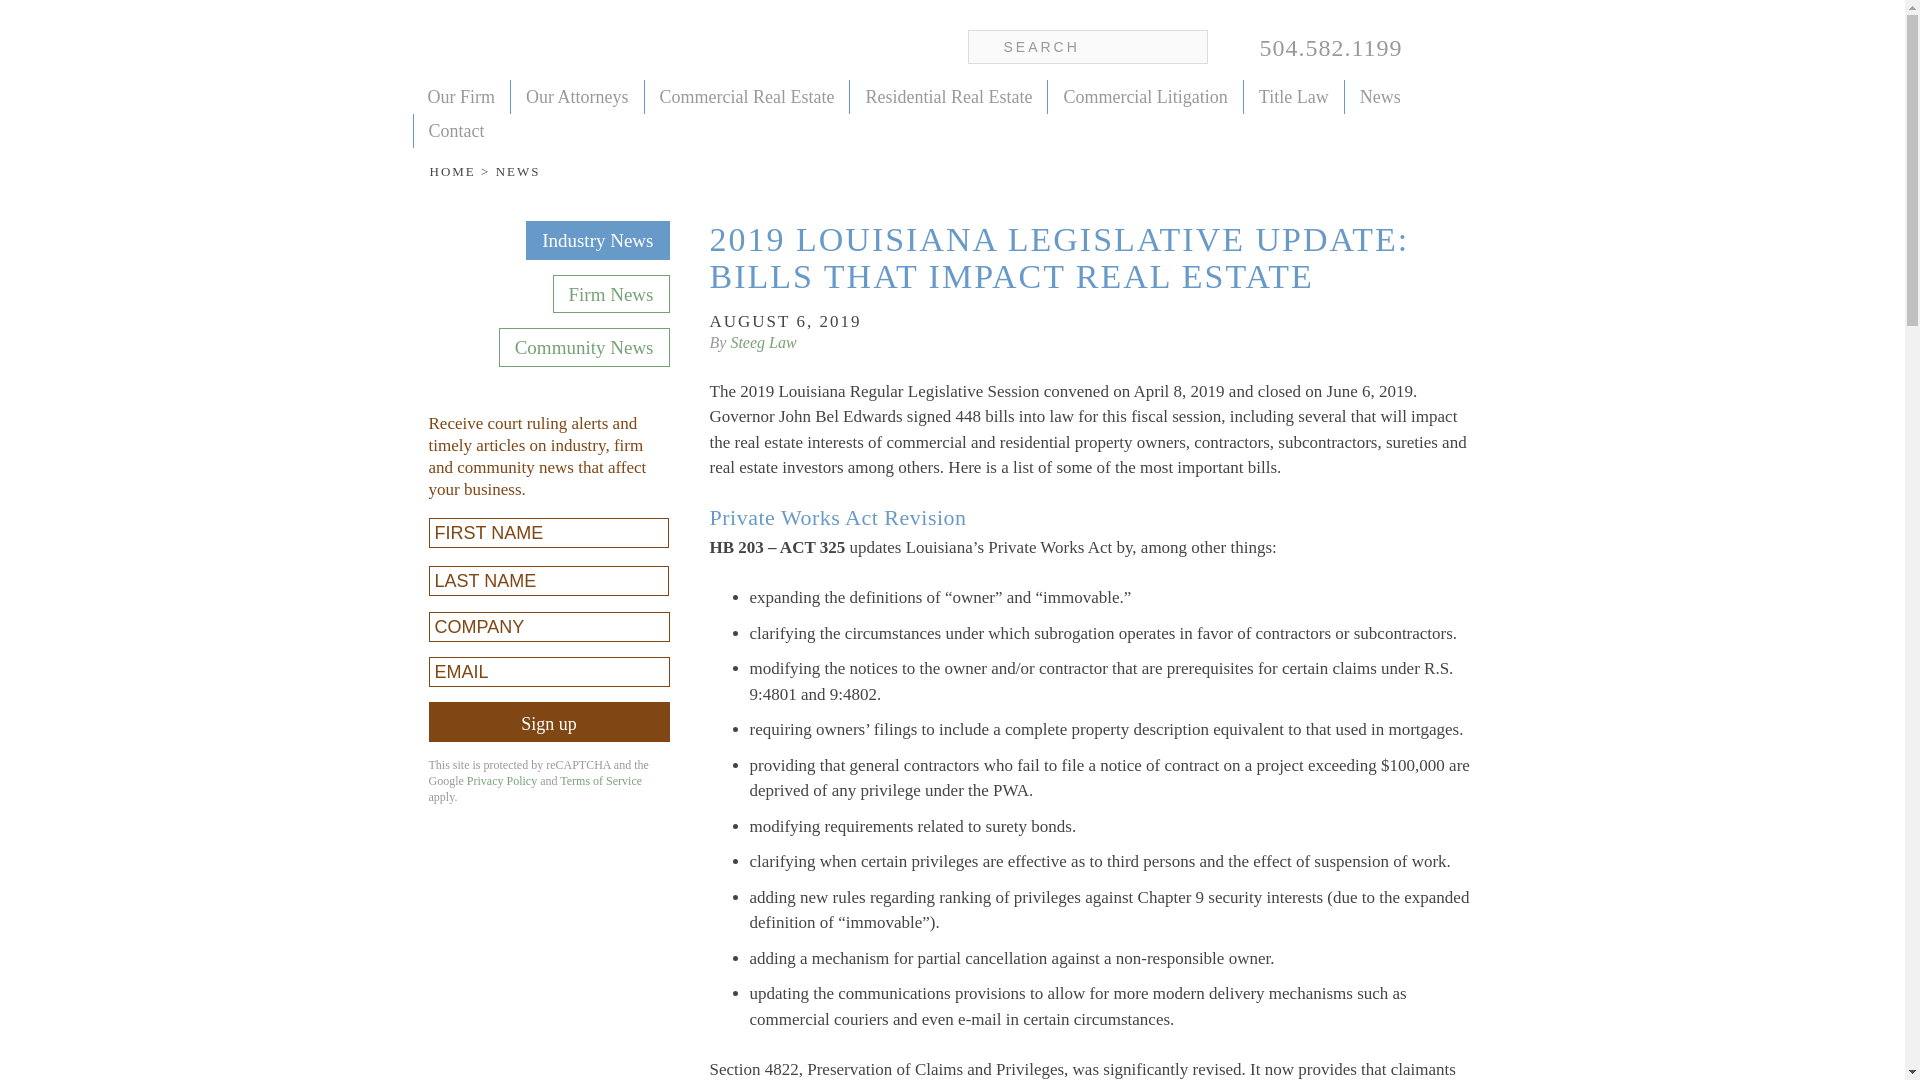  I want to click on Our Attorneys, so click(578, 96).